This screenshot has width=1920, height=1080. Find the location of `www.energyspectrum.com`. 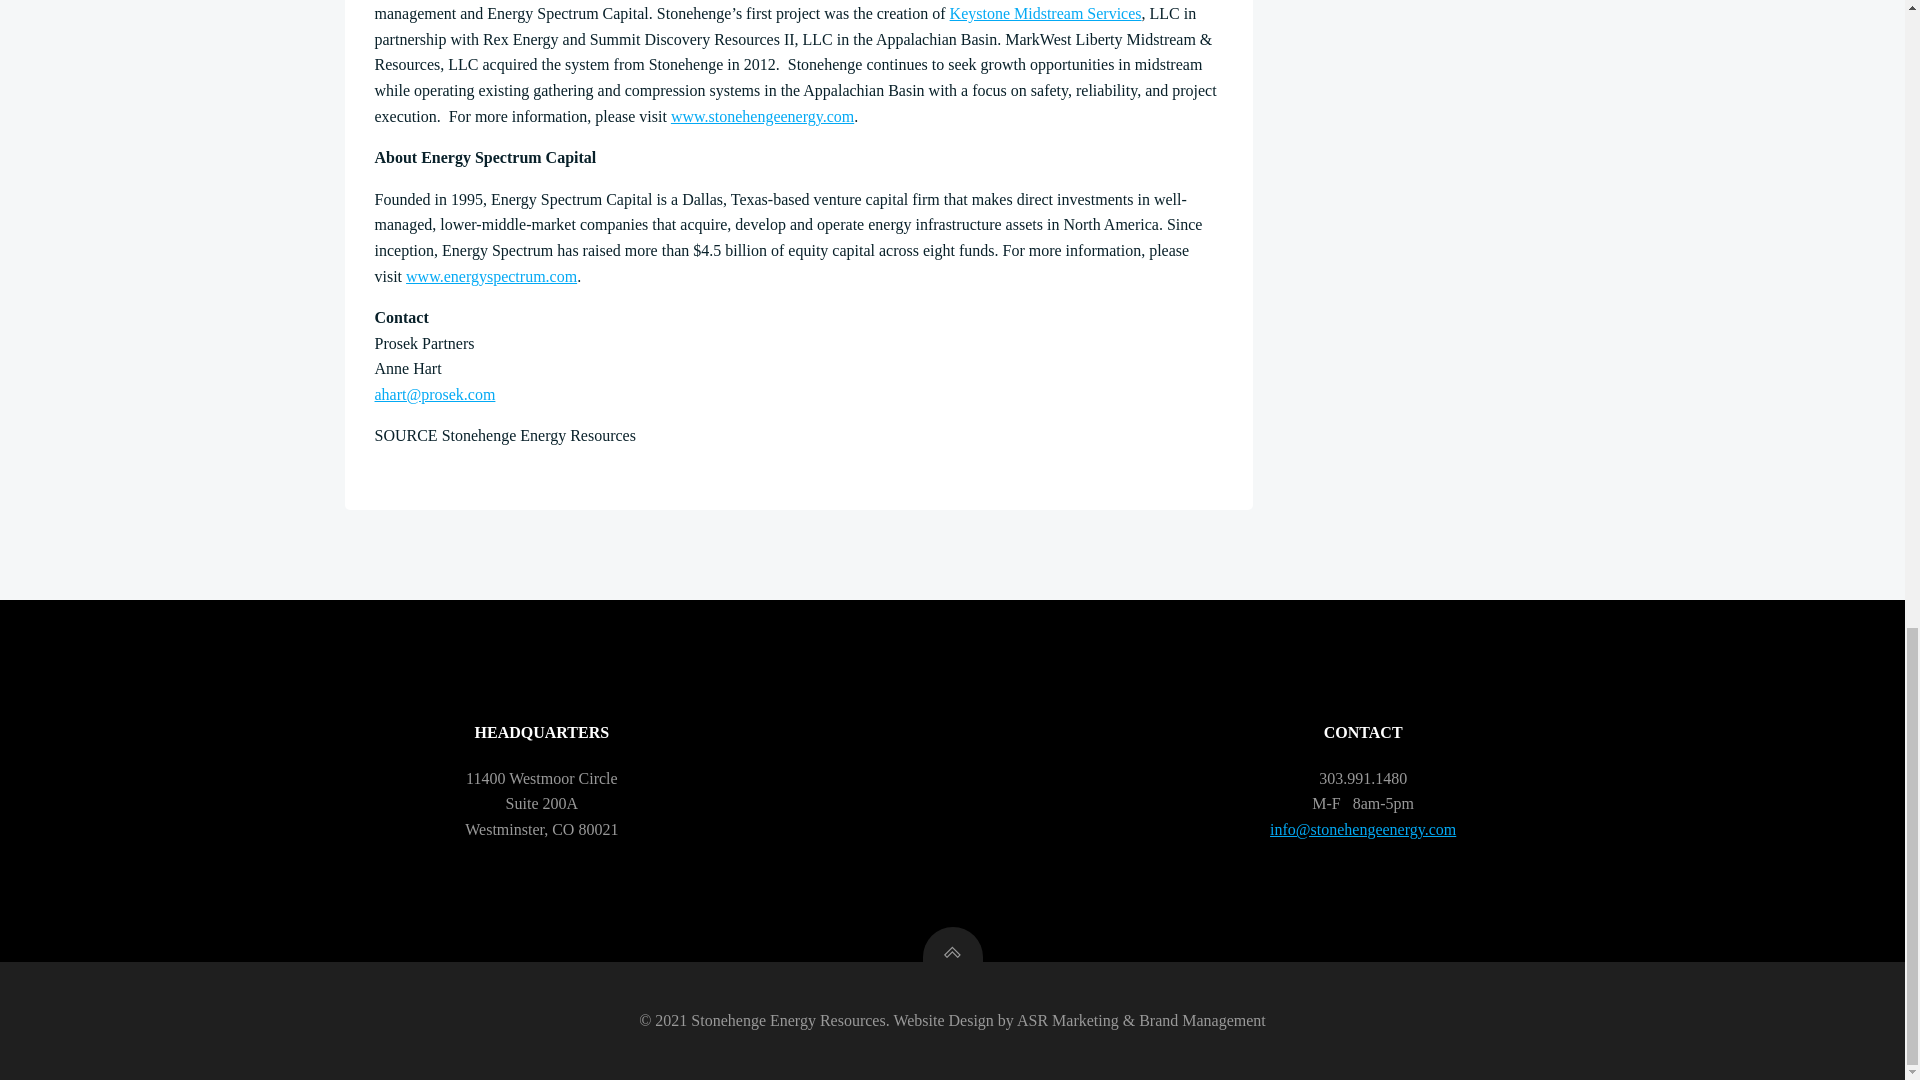

www.energyspectrum.com is located at coordinates (491, 276).